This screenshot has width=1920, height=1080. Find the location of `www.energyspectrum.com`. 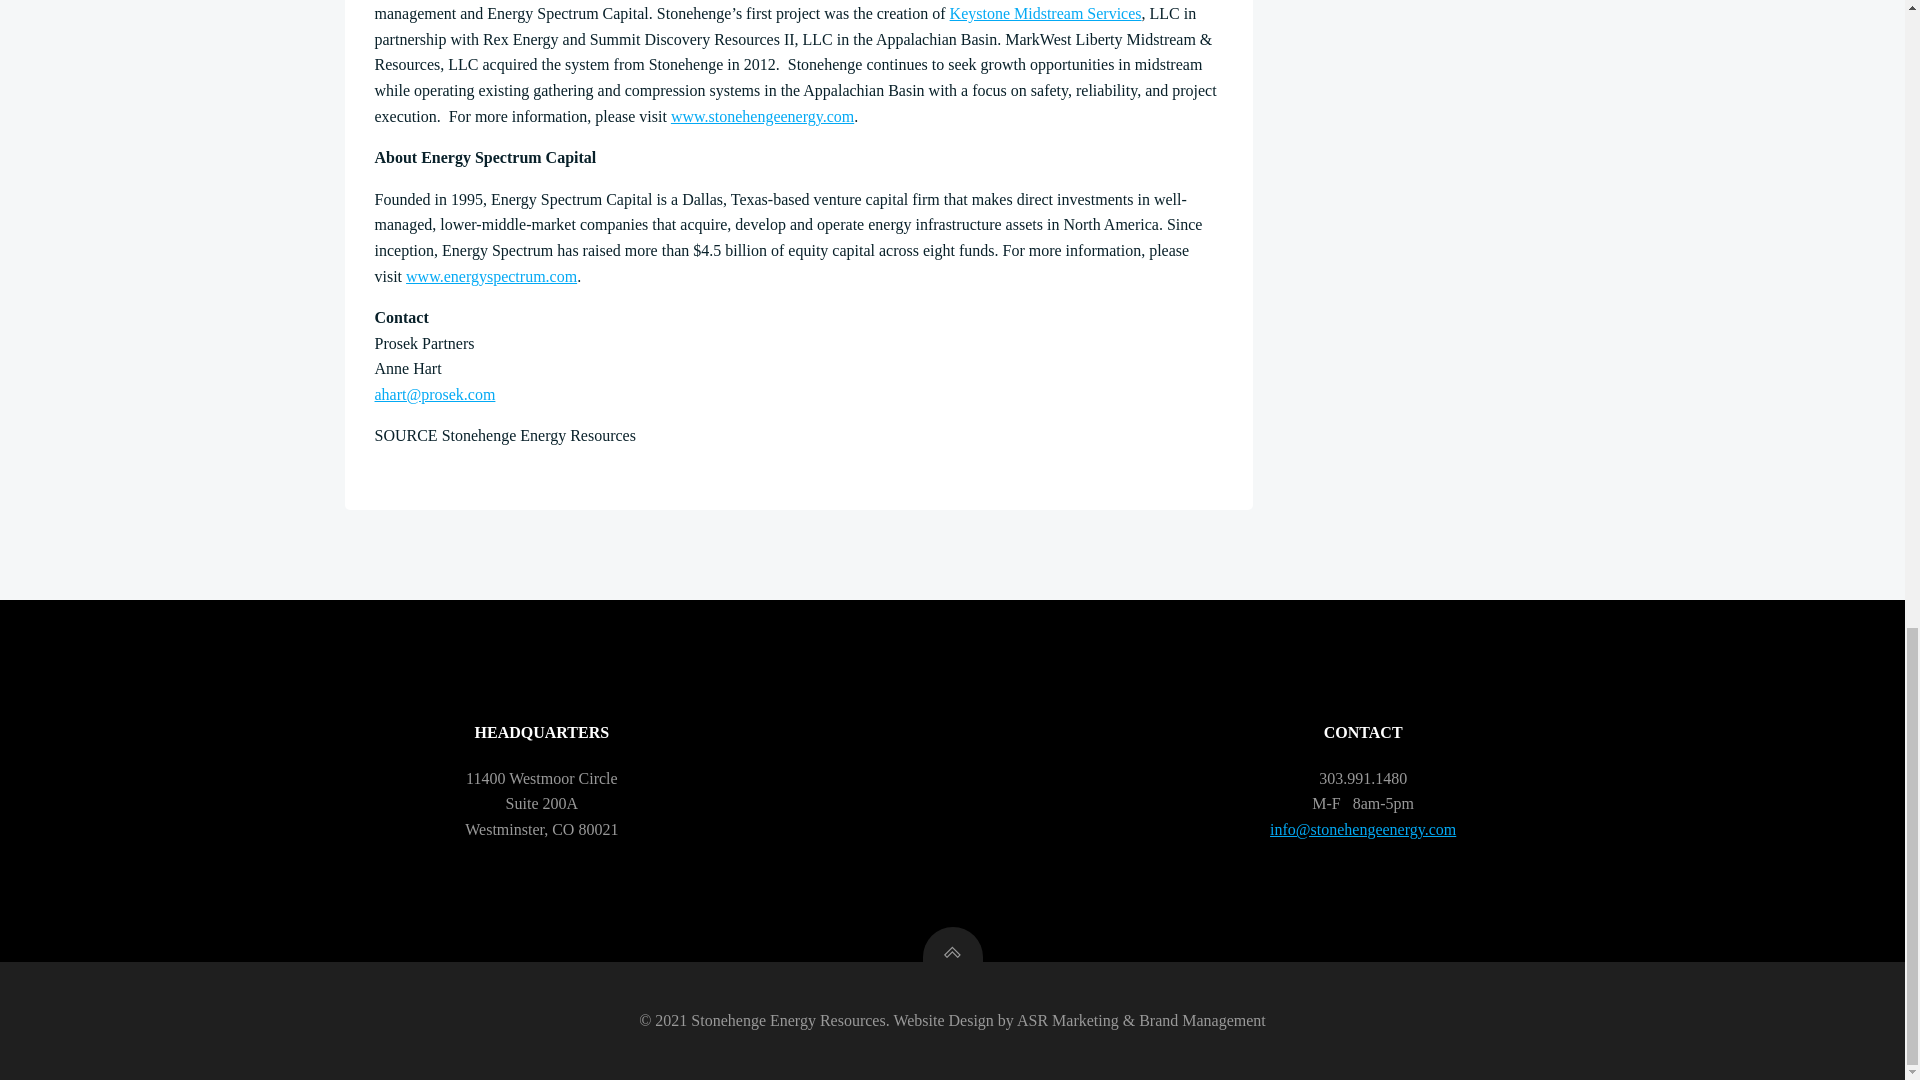

www.energyspectrum.com is located at coordinates (491, 276).